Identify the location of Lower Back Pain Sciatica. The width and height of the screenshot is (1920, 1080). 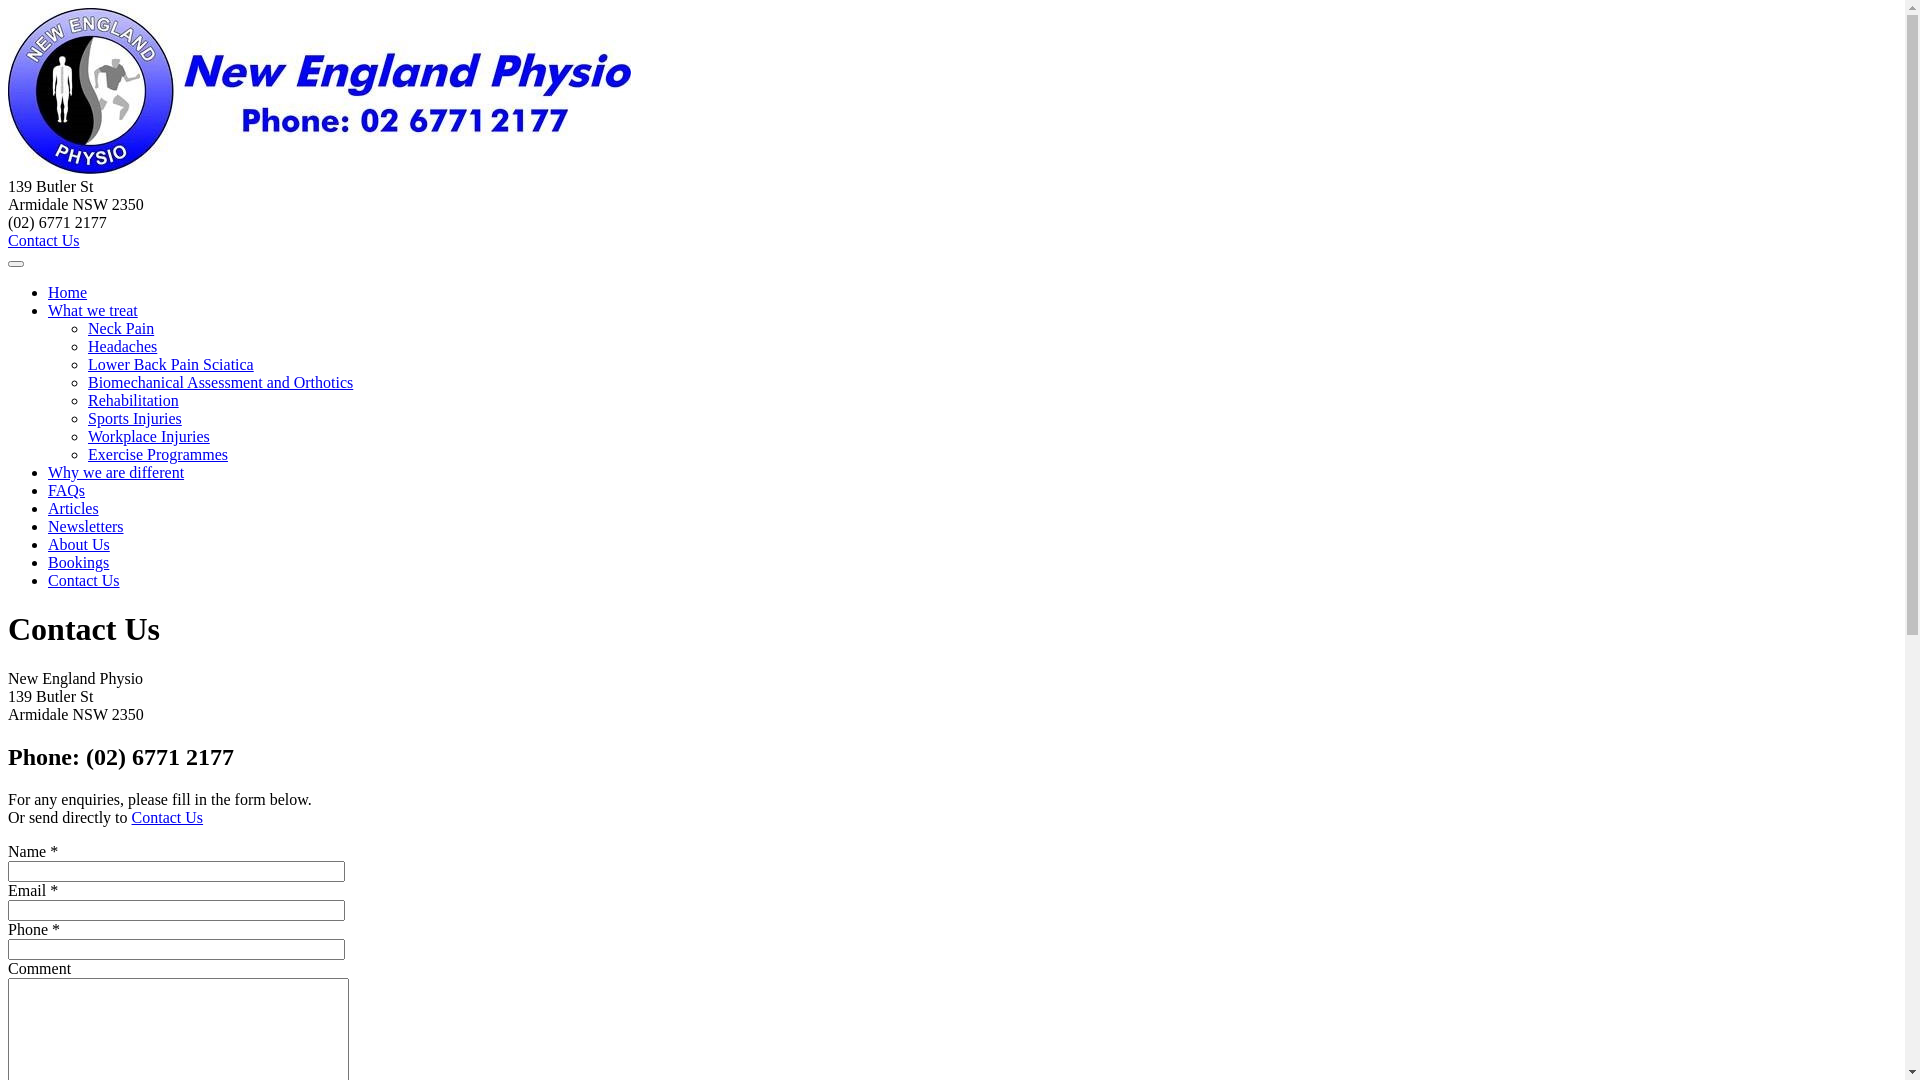
(171, 364).